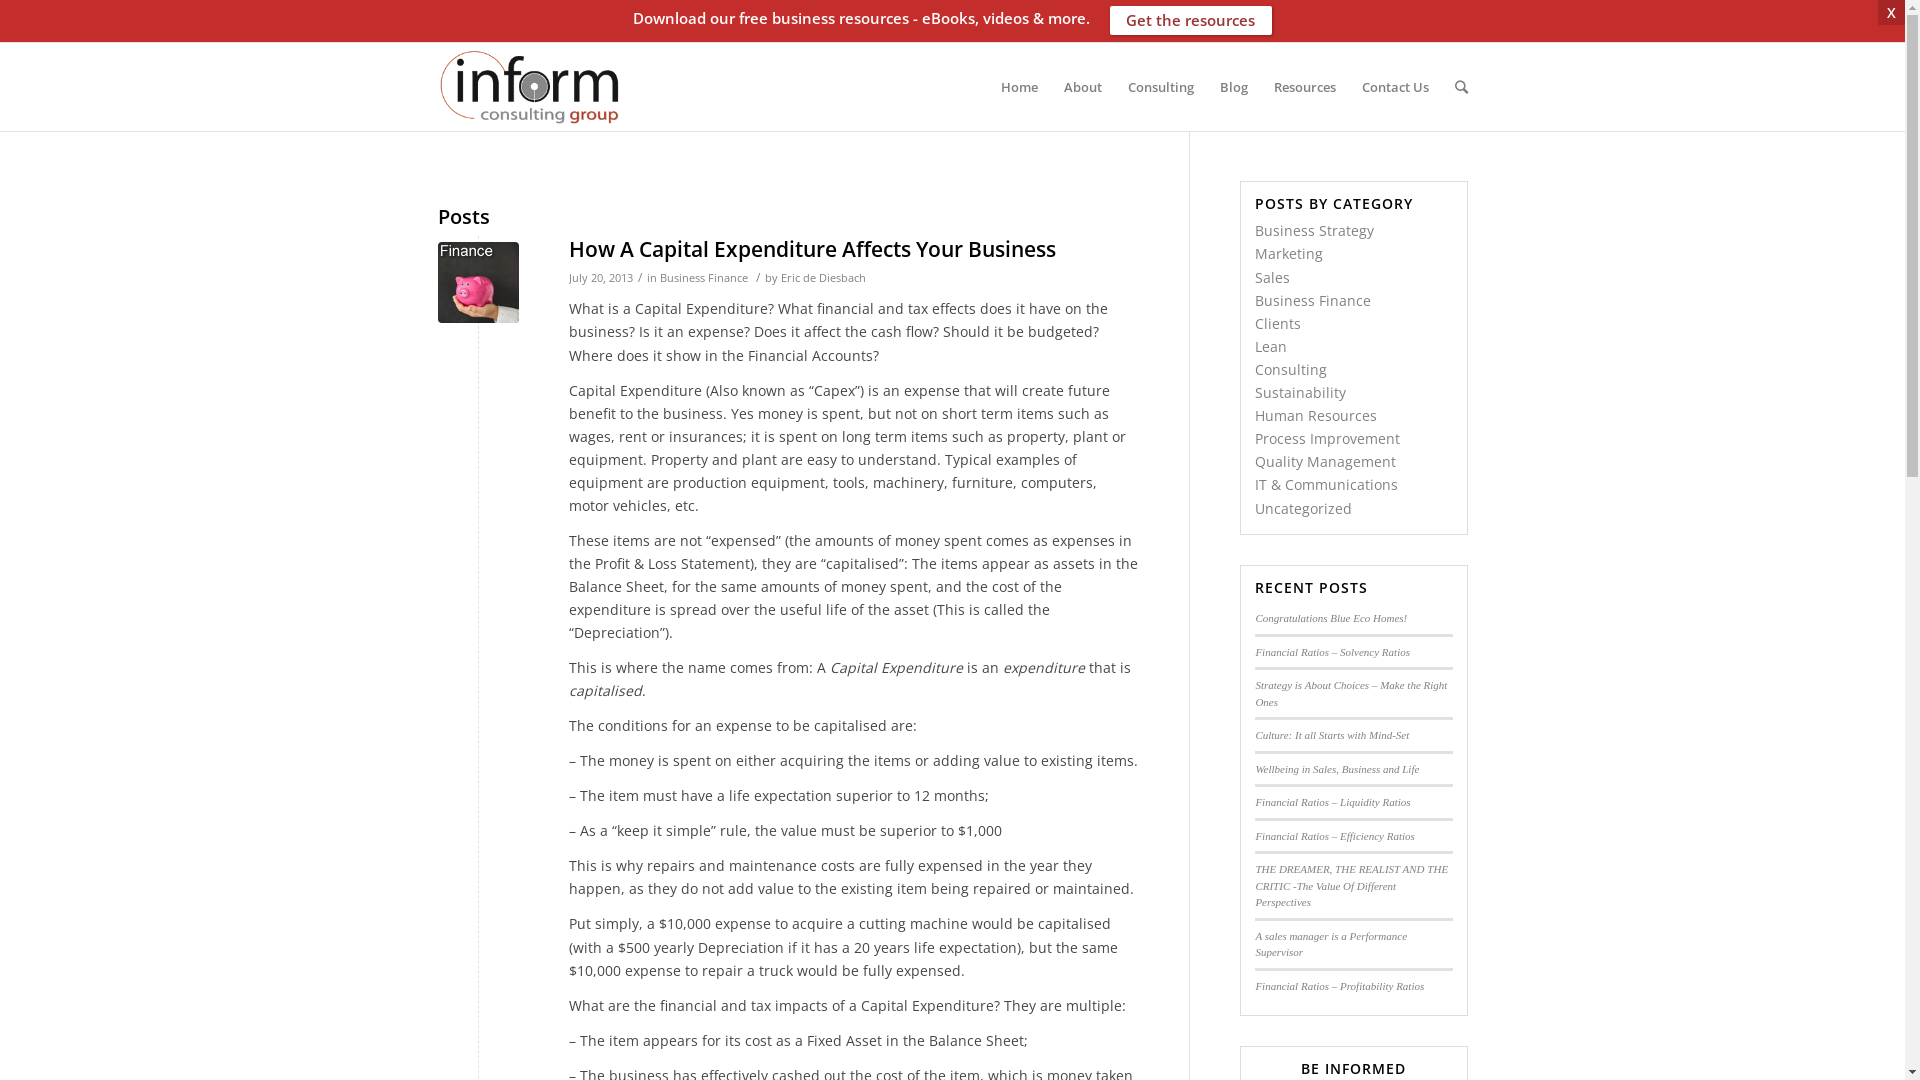 The width and height of the screenshot is (1920, 1080). What do you see at coordinates (1313, 300) in the screenshot?
I see `Business Finance` at bounding box center [1313, 300].